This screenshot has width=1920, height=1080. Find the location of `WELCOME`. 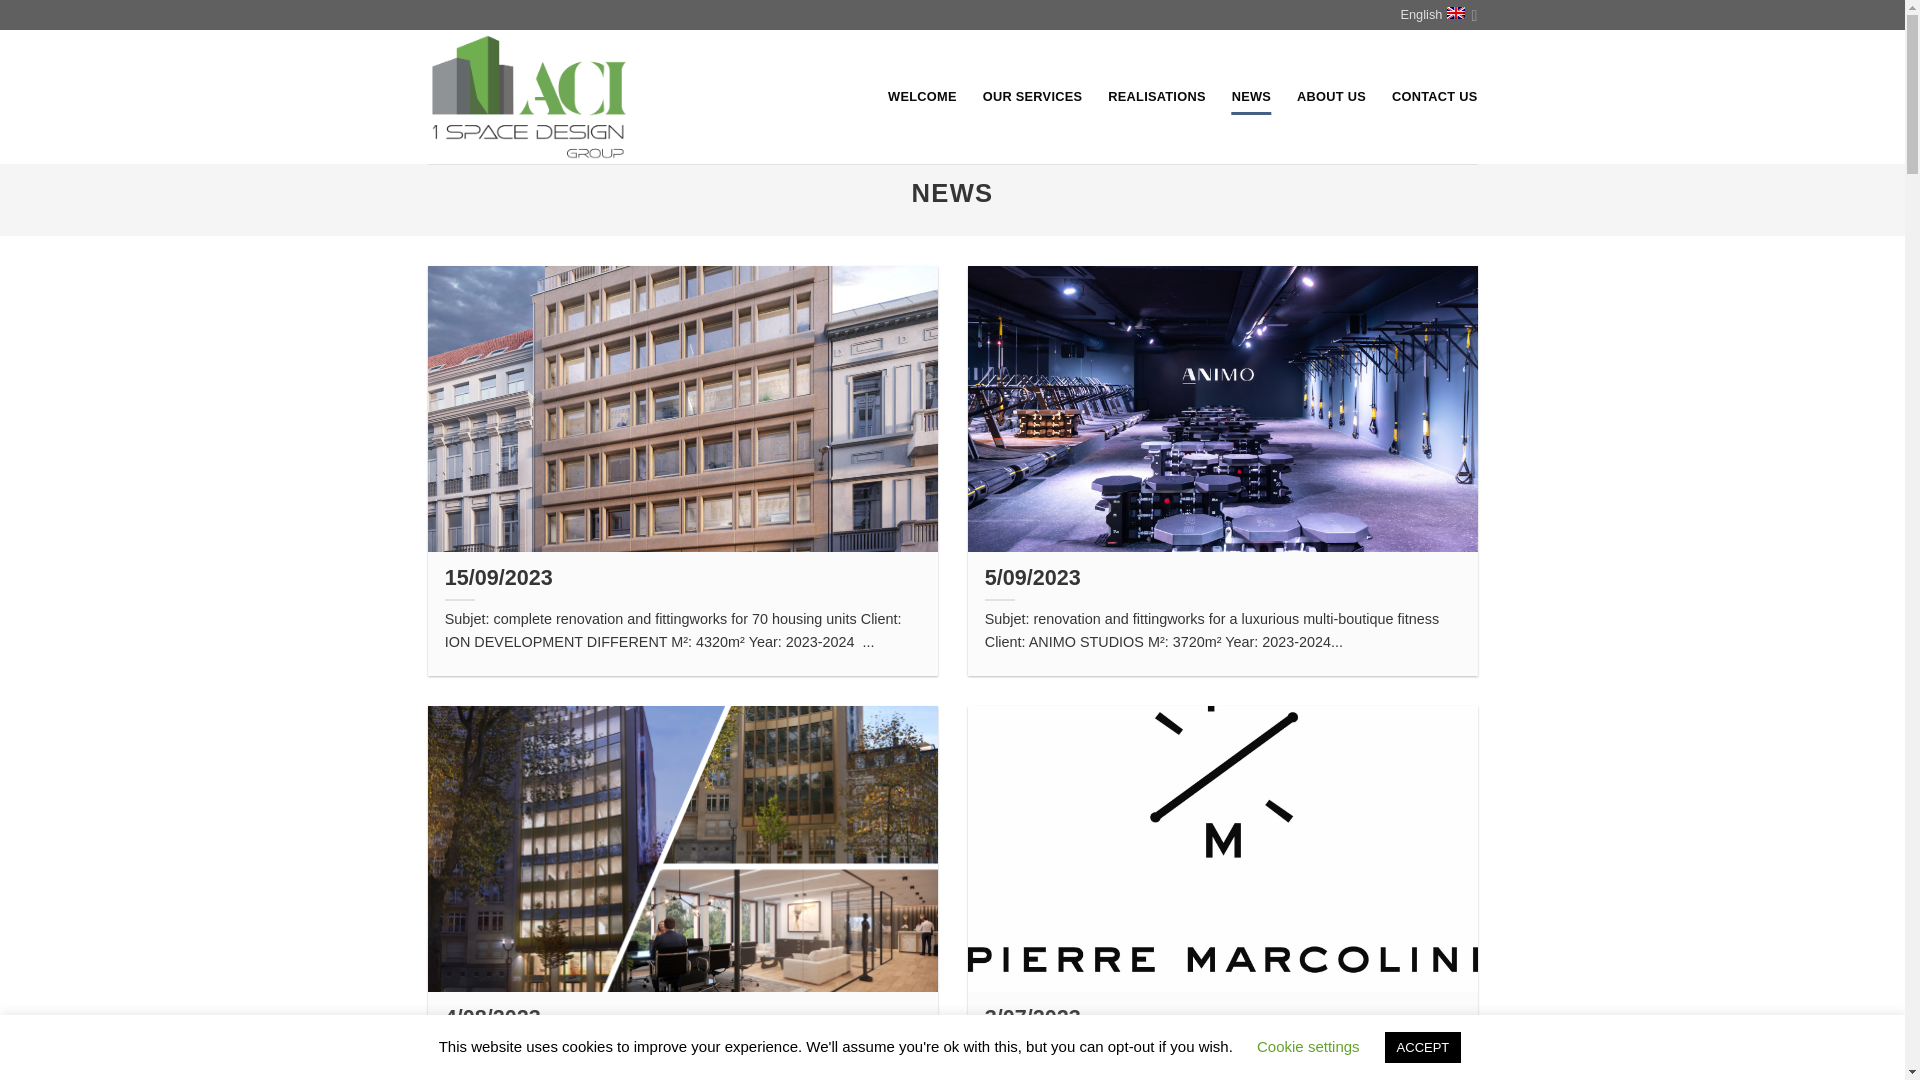

WELCOME is located at coordinates (922, 97).